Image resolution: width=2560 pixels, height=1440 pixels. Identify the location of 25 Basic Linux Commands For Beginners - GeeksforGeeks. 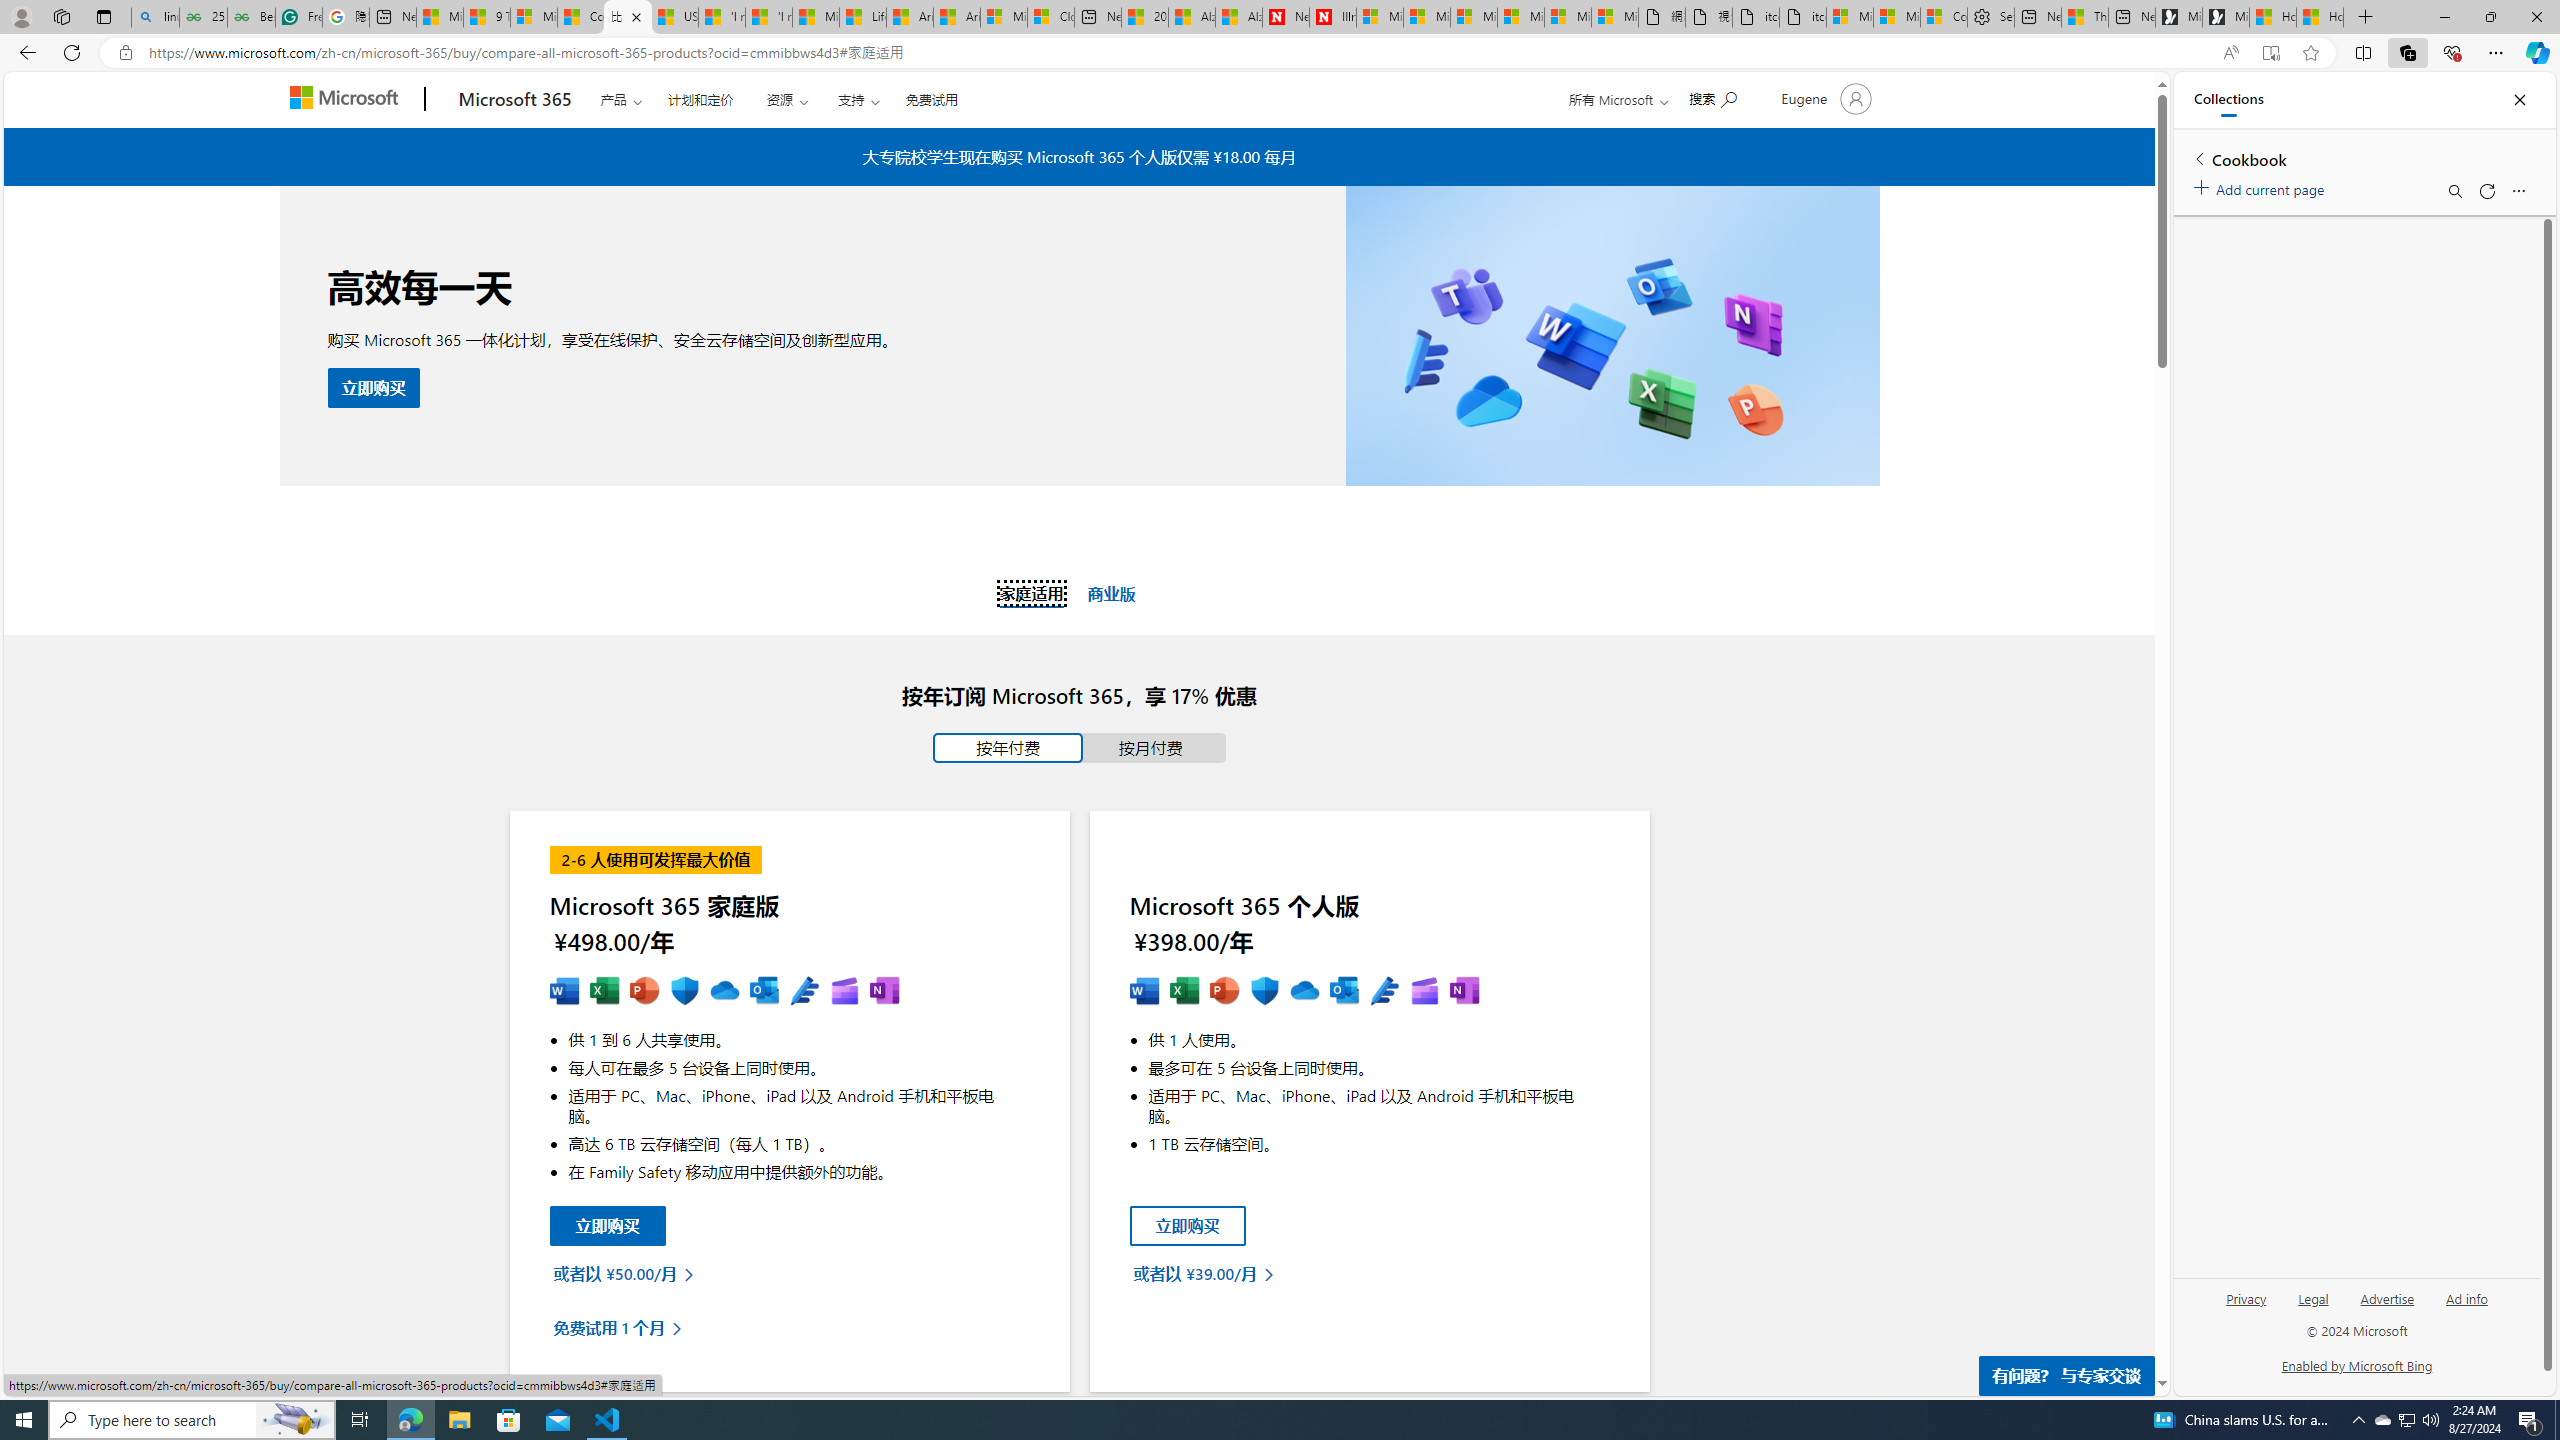
(203, 17).